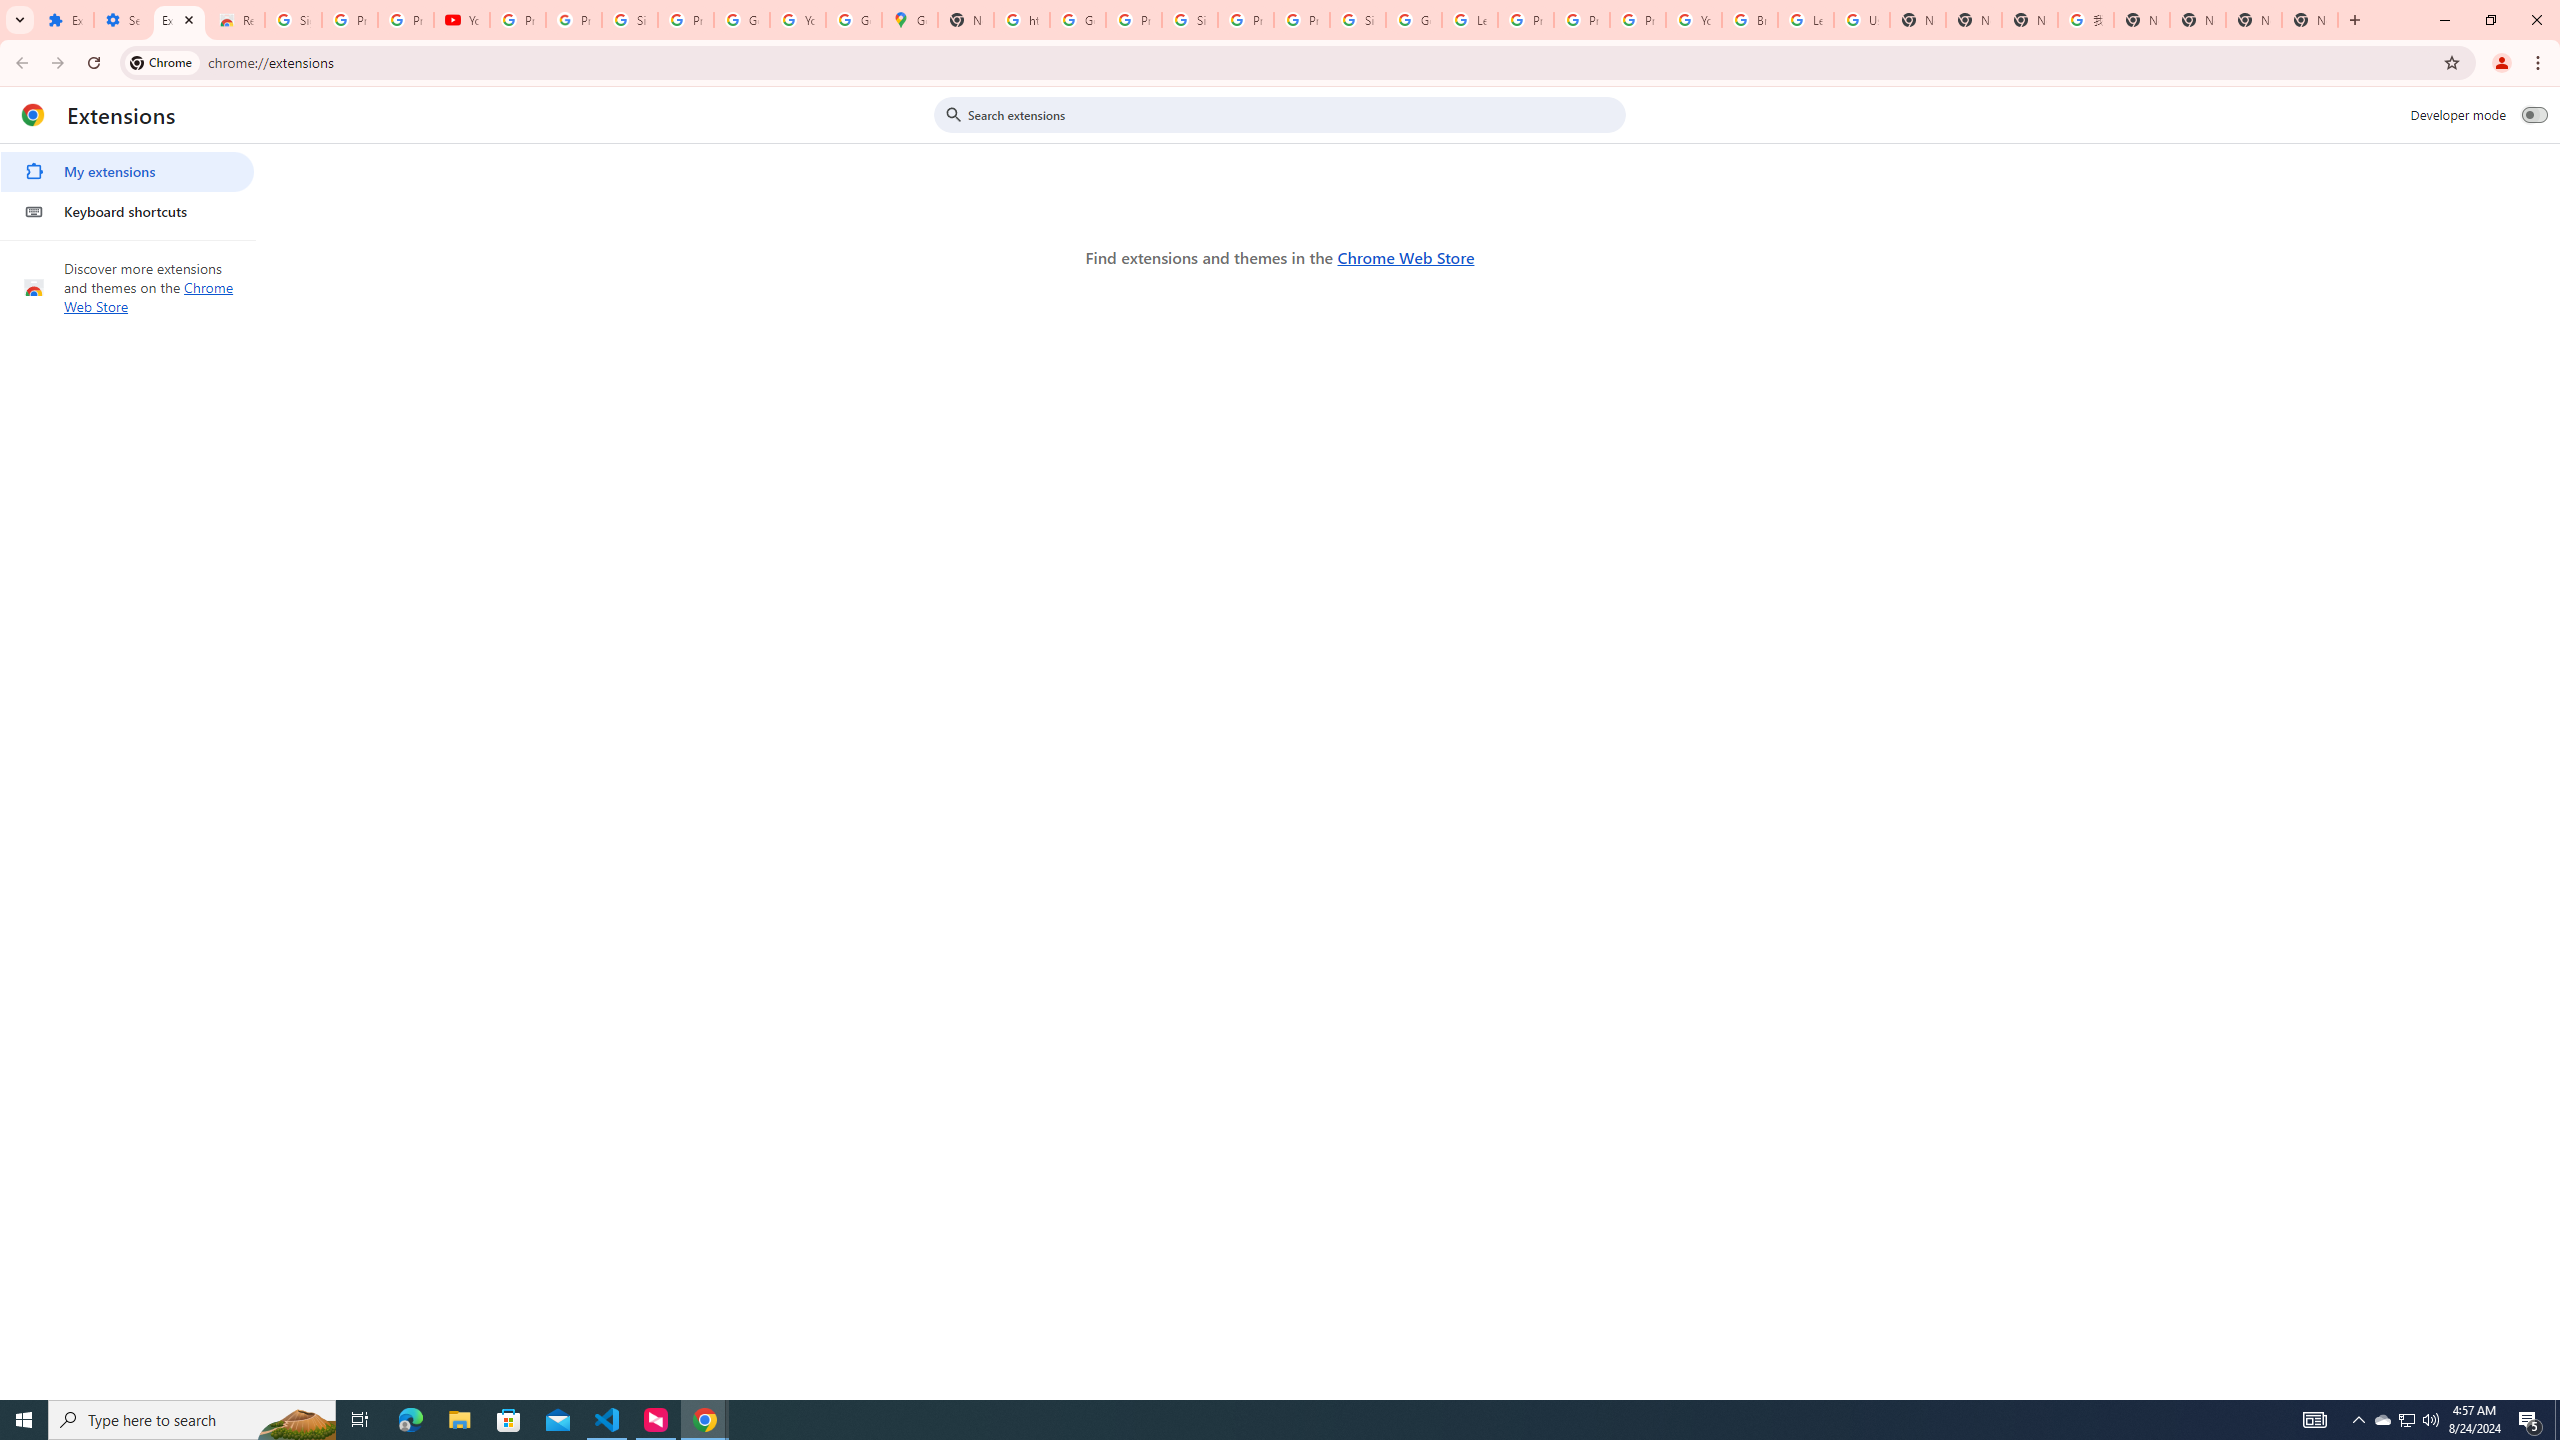 The width and height of the screenshot is (2560, 1440). I want to click on Keyboard shortcuts, so click(126, 211).